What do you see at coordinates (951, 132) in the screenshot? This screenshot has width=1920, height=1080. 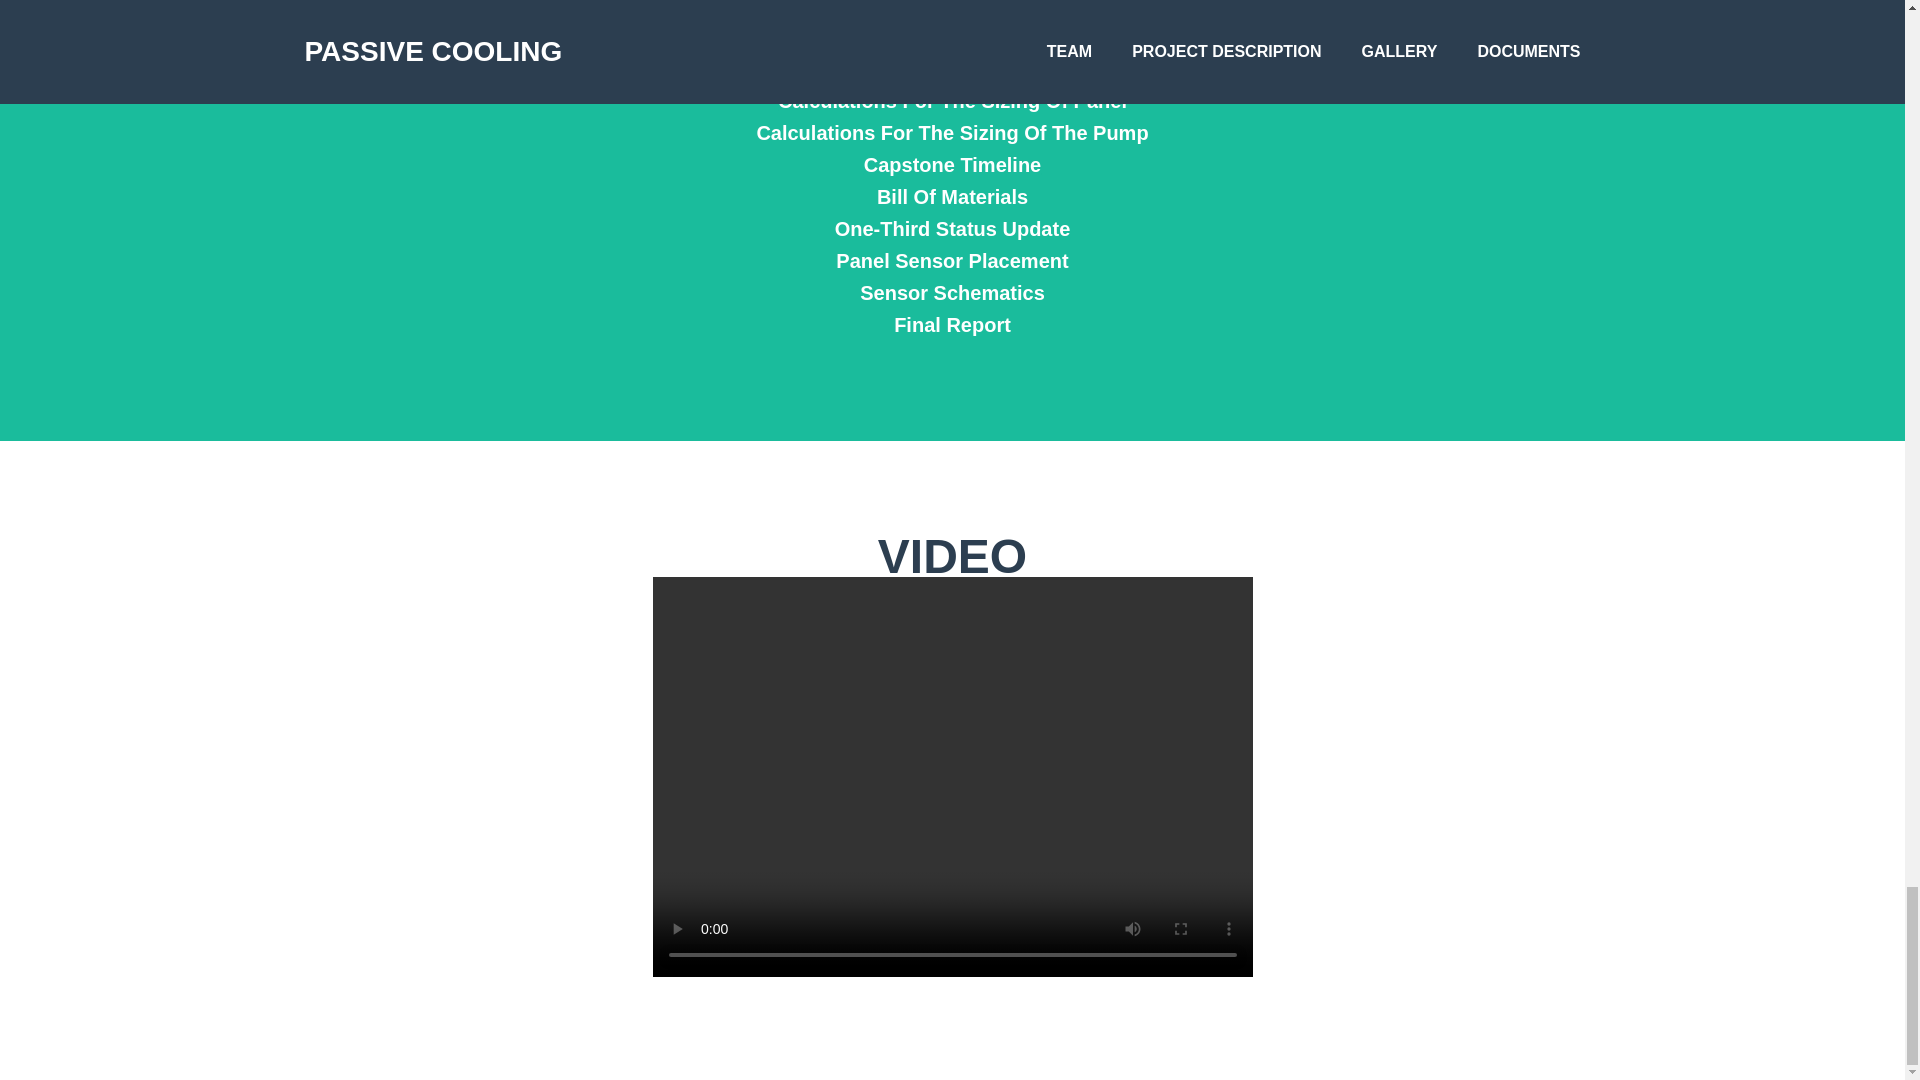 I see `Calculations For The Sizing Of The Pump` at bounding box center [951, 132].